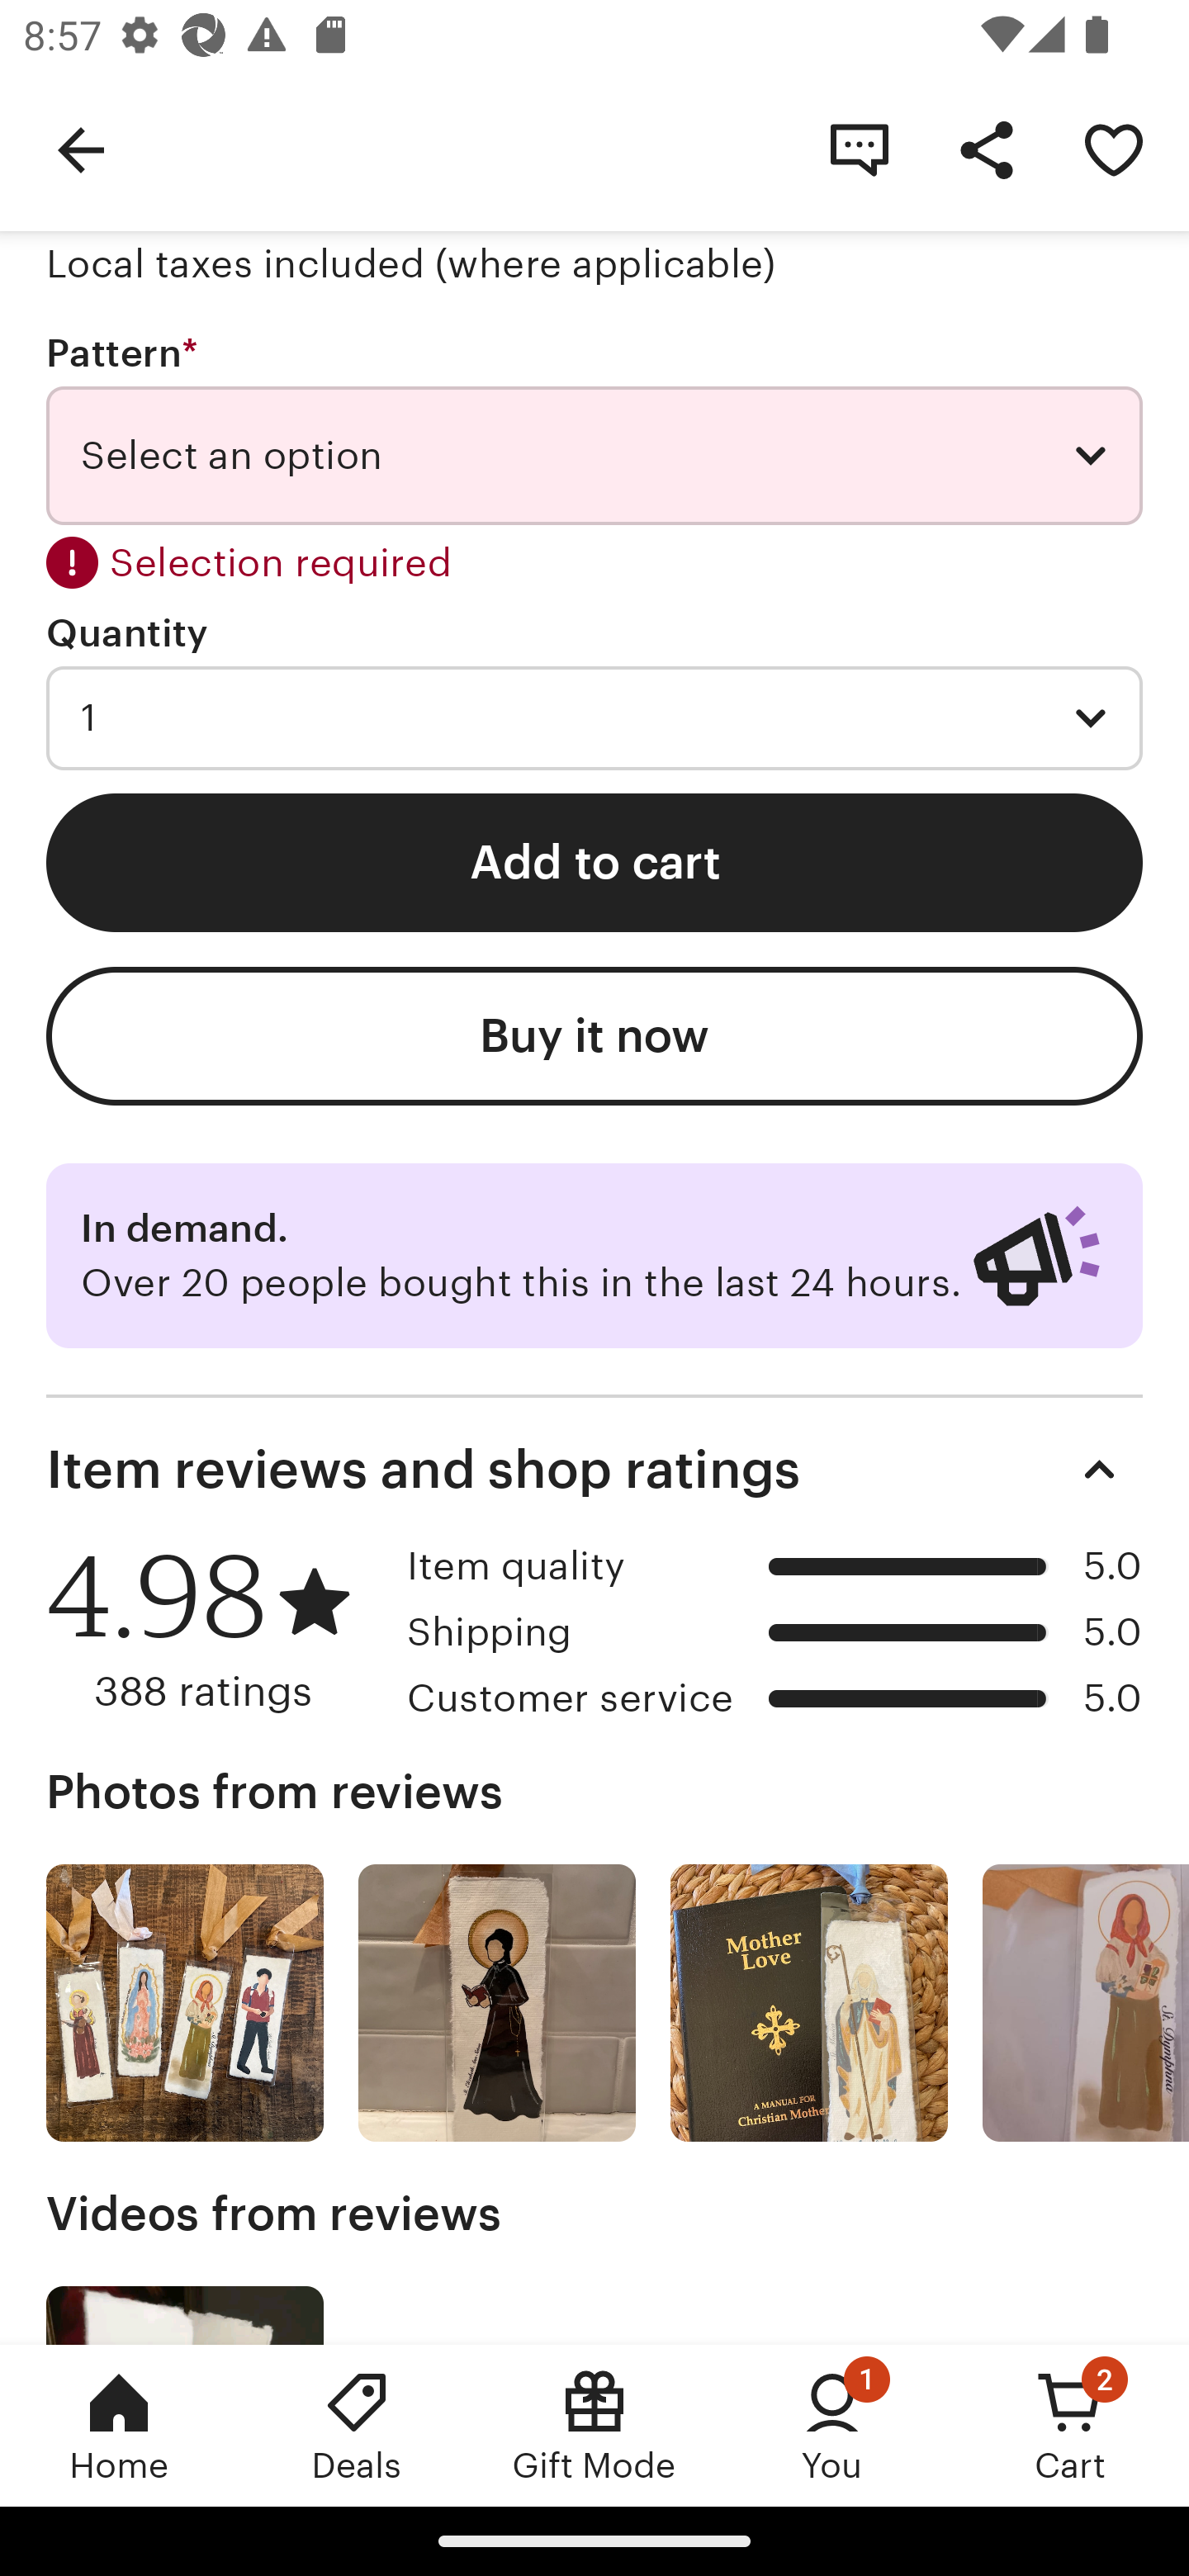 This screenshot has width=1189, height=2576. Describe the element at coordinates (594, 862) in the screenshot. I see `Add to cart` at that location.